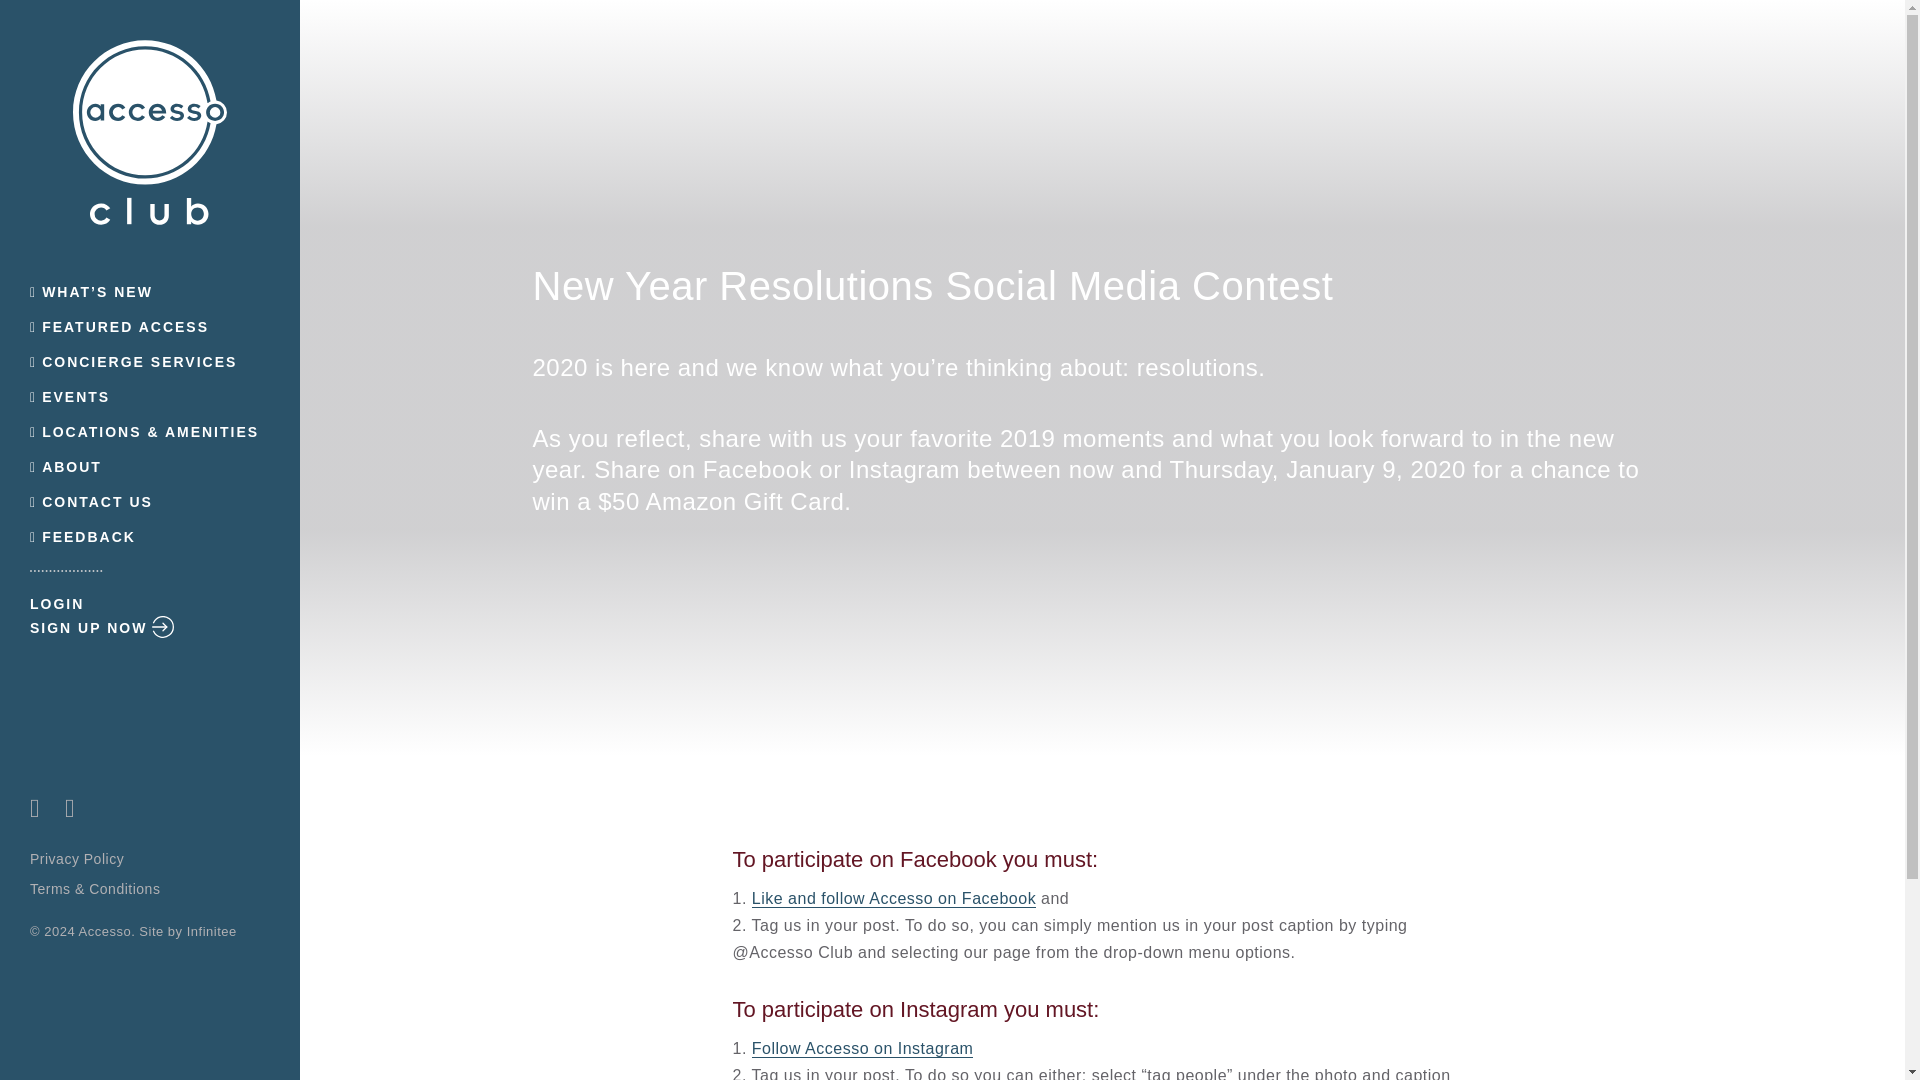 The image size is (1920, 1080). Describe the element at coordinates (187, 932) in the screenshot. I see `Strategic Marketing and Advertising Agency` at that location.